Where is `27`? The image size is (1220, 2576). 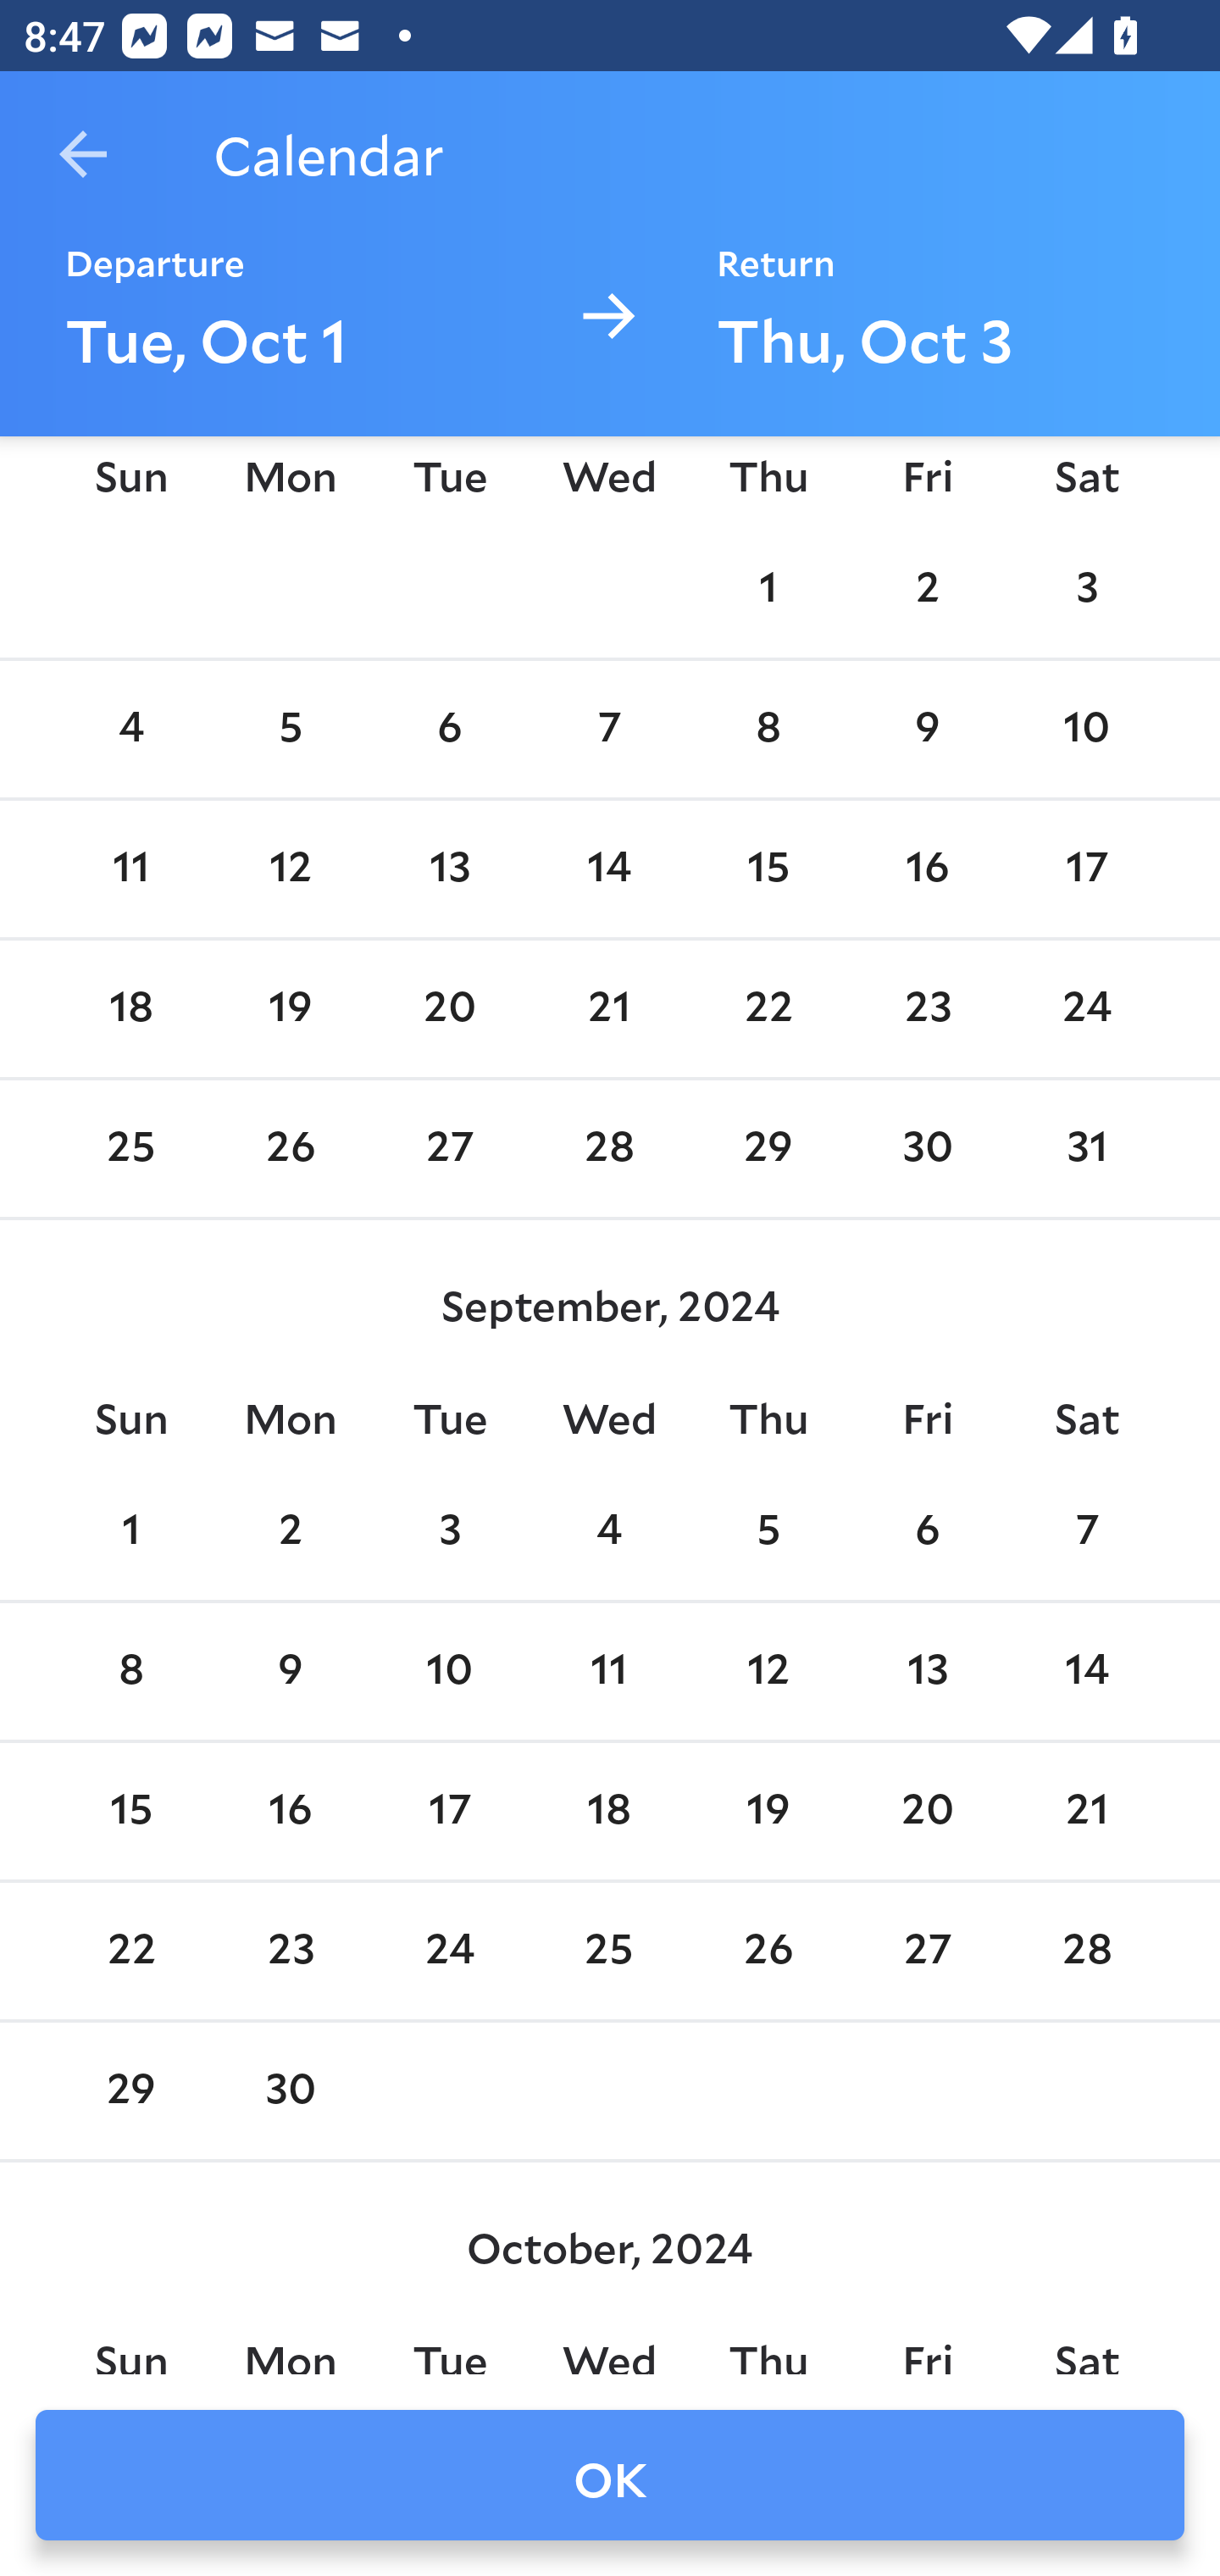
27 is located at coordinates (449, 1148).